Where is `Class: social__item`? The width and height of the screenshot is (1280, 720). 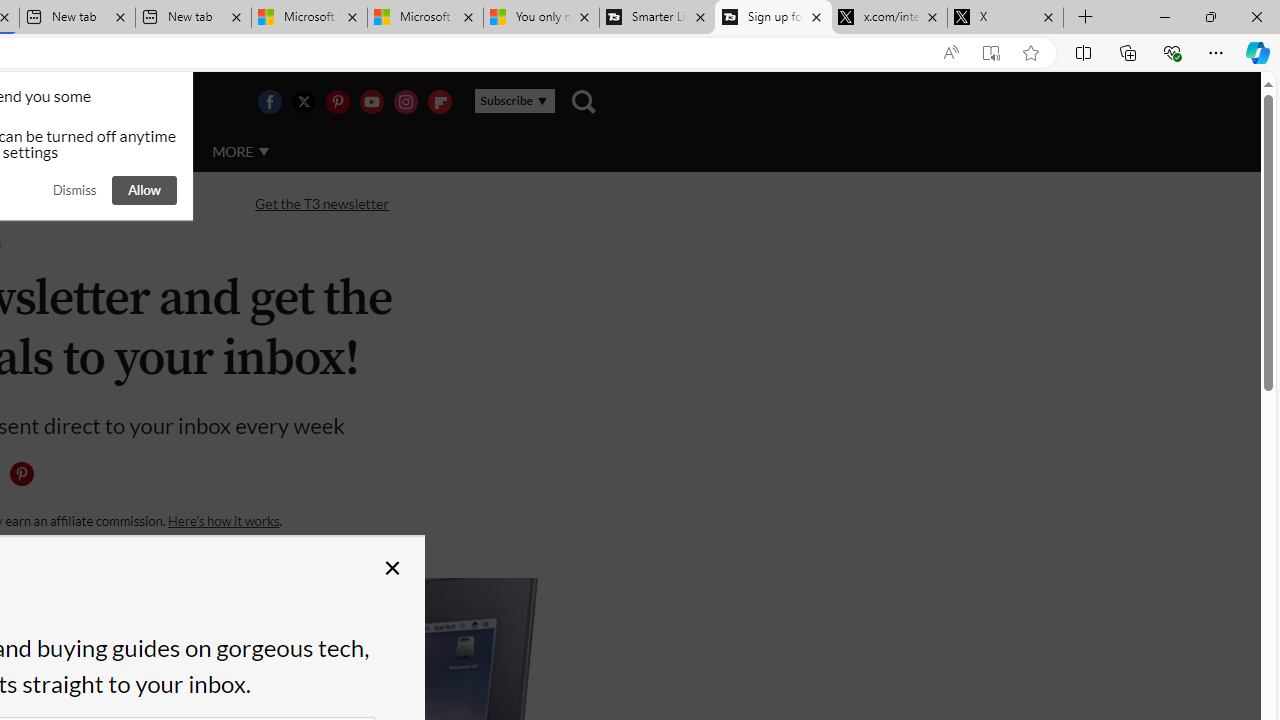 Class: social__item is located at coordinates (26, 478).